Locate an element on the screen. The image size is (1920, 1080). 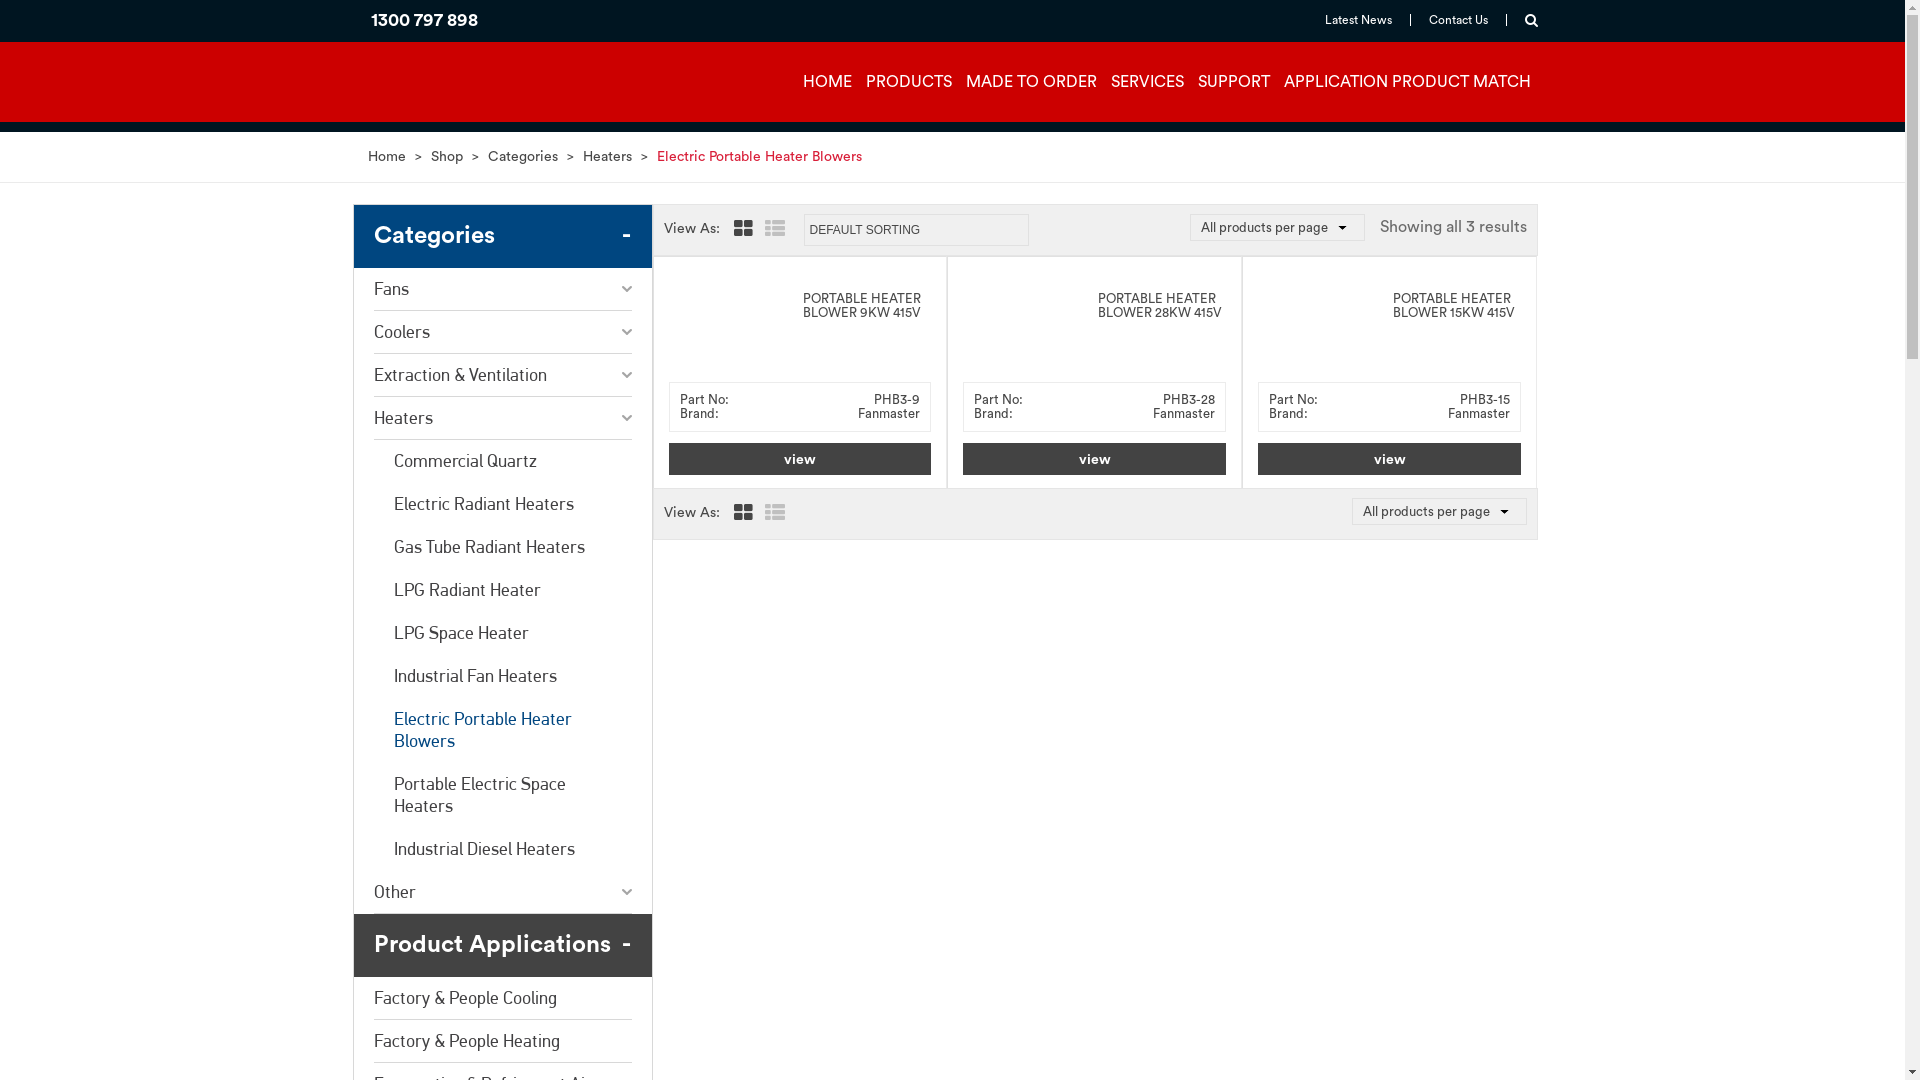
Heataustralia is located at coordinates (438, 127).